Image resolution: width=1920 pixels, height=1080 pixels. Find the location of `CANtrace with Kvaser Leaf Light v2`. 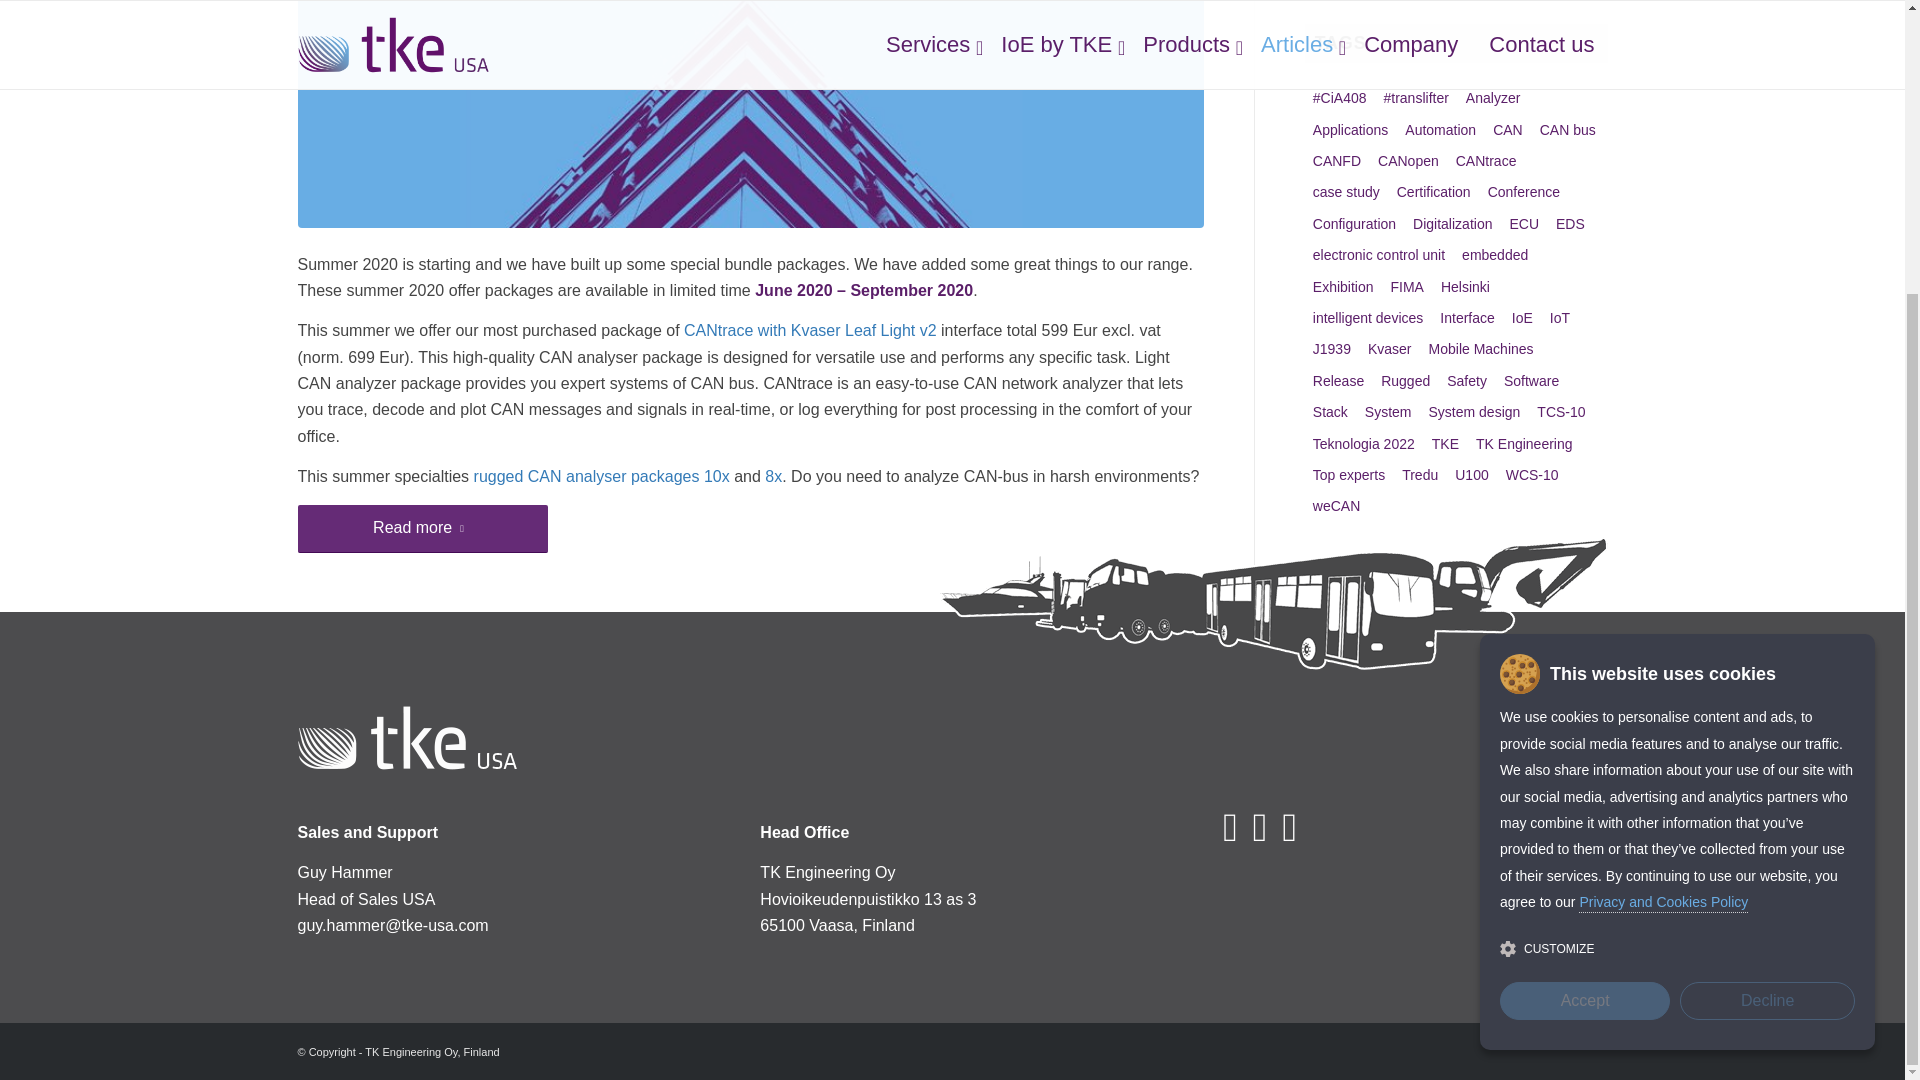

CANtrace with Kvaser Leaf Light v2 is located at coordinates (810, 330).